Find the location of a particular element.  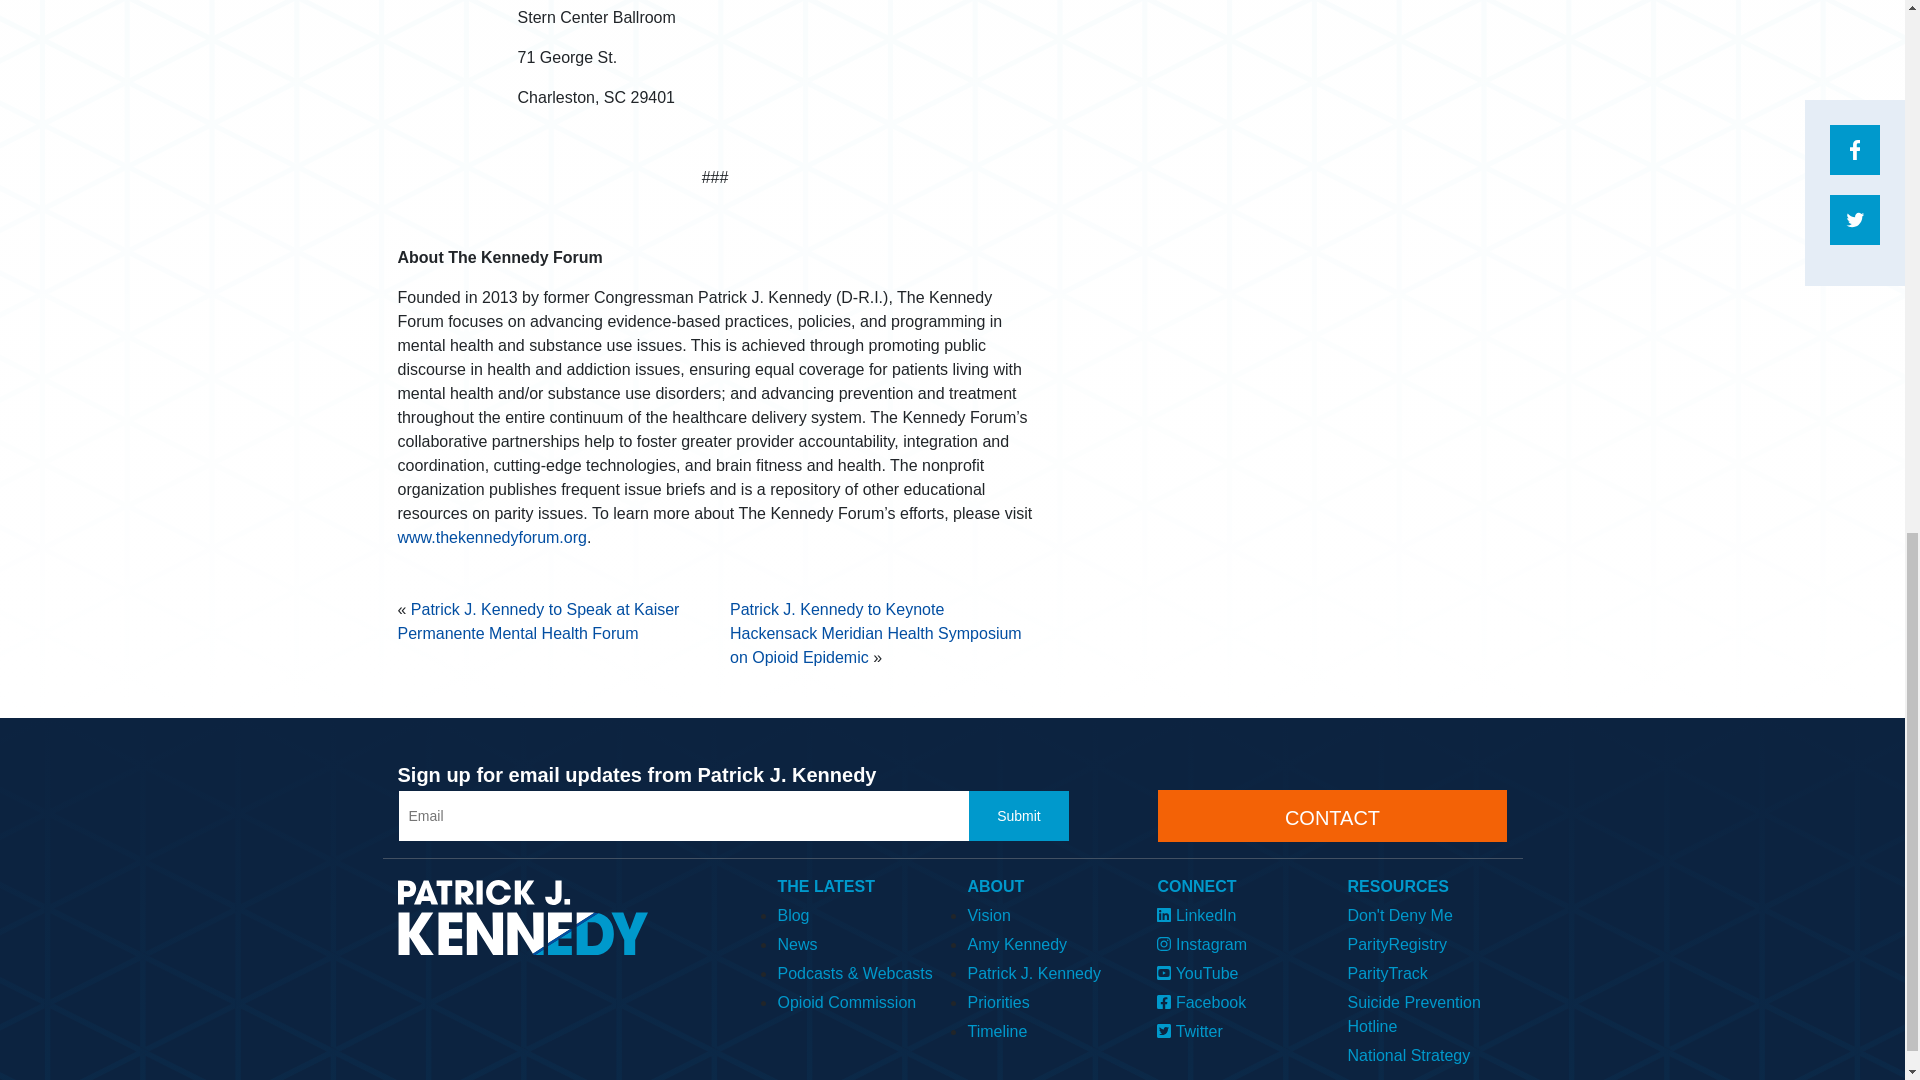

Patrick J. Kennedy is located at coordinates (1047, 971).